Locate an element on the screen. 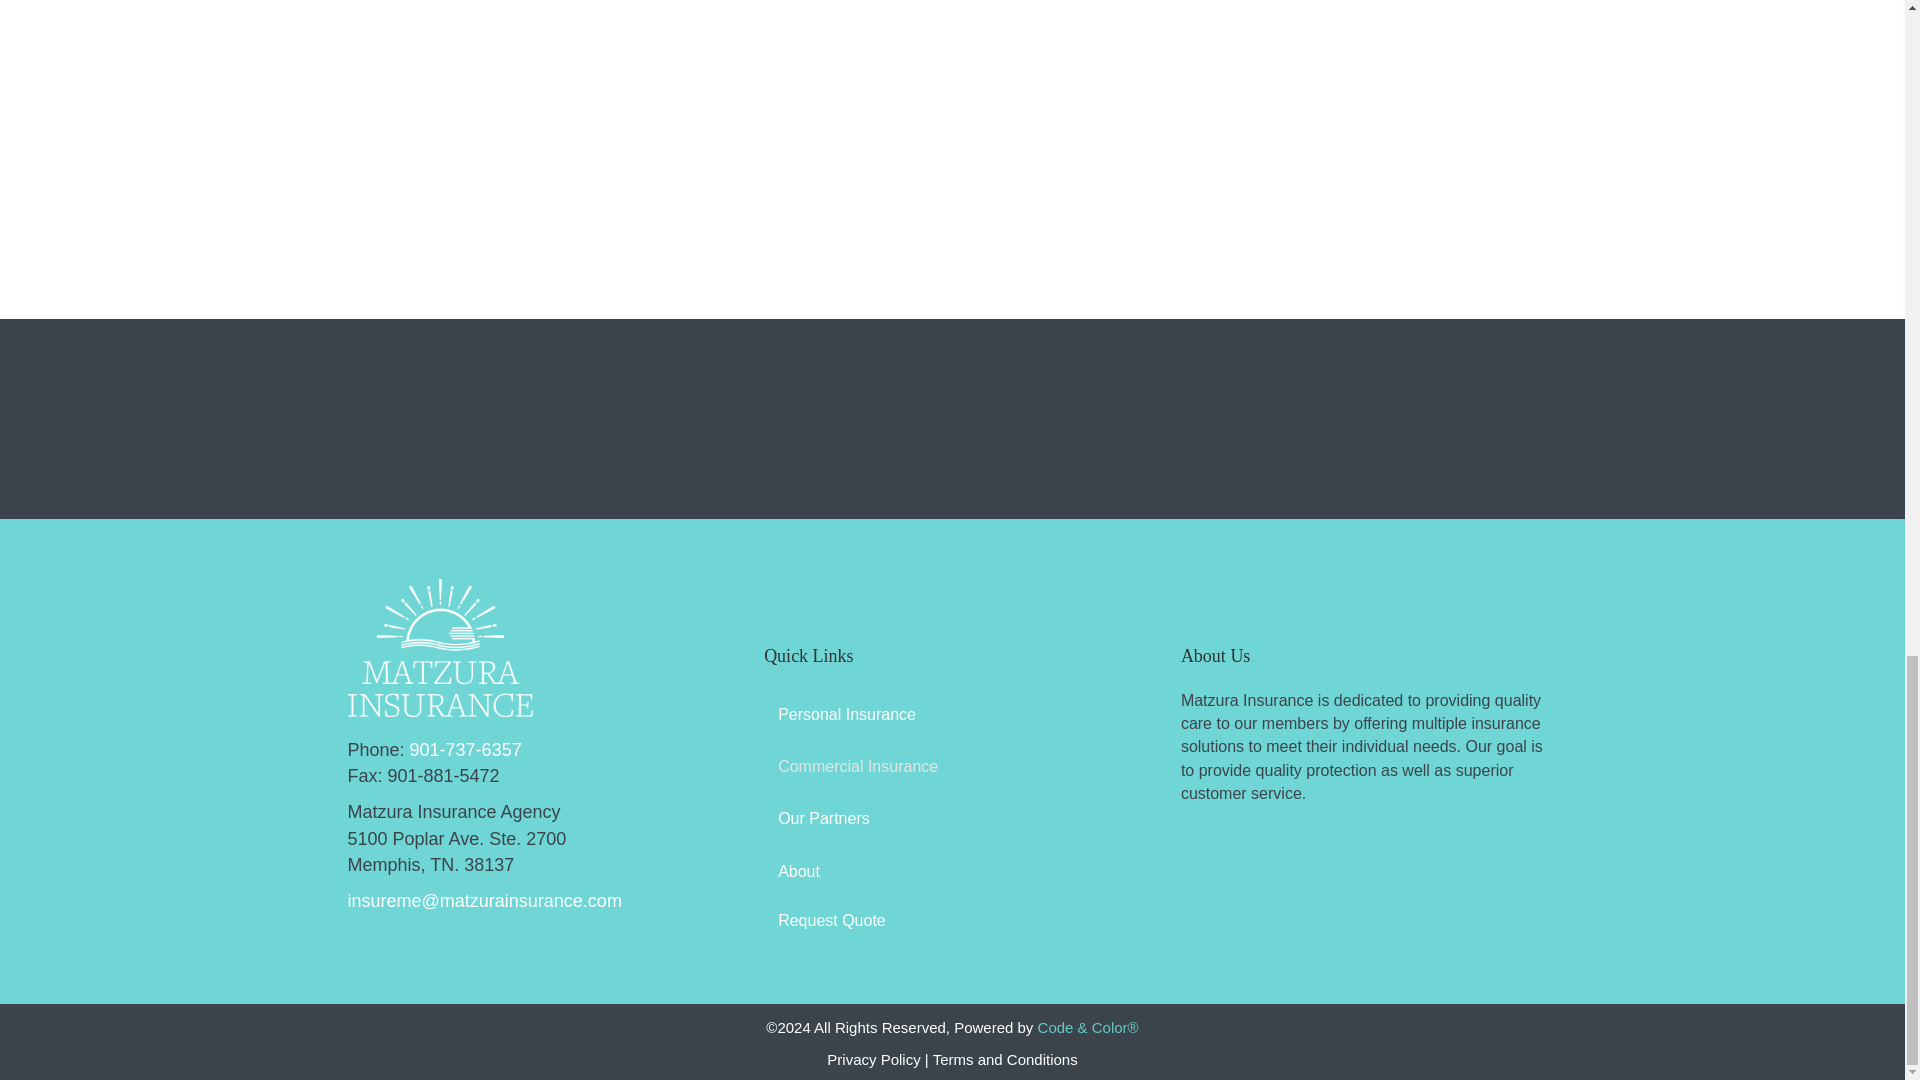 This screenshot has height=1080, width=1920. Personal Insurance is located at coordinates (952, 714).